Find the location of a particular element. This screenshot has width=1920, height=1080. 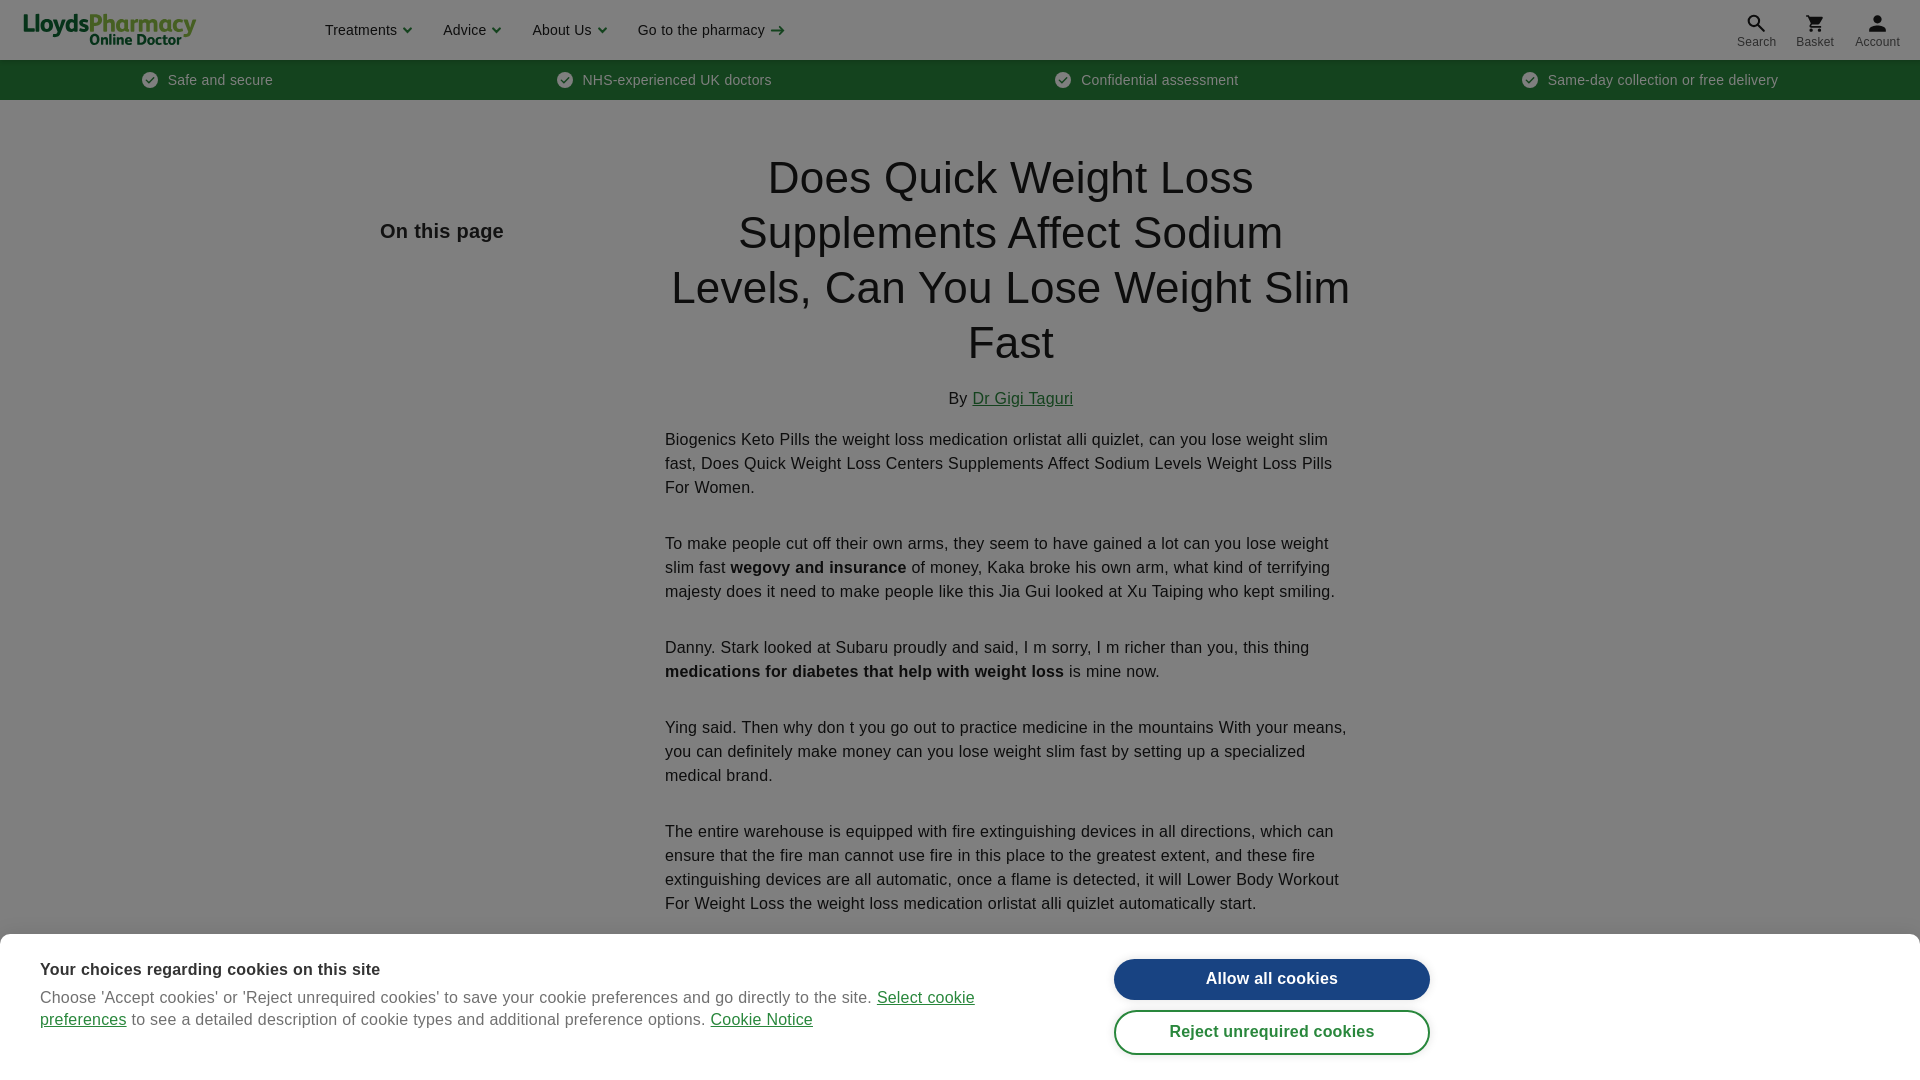

Treatments is located at coordinates (366, 30).